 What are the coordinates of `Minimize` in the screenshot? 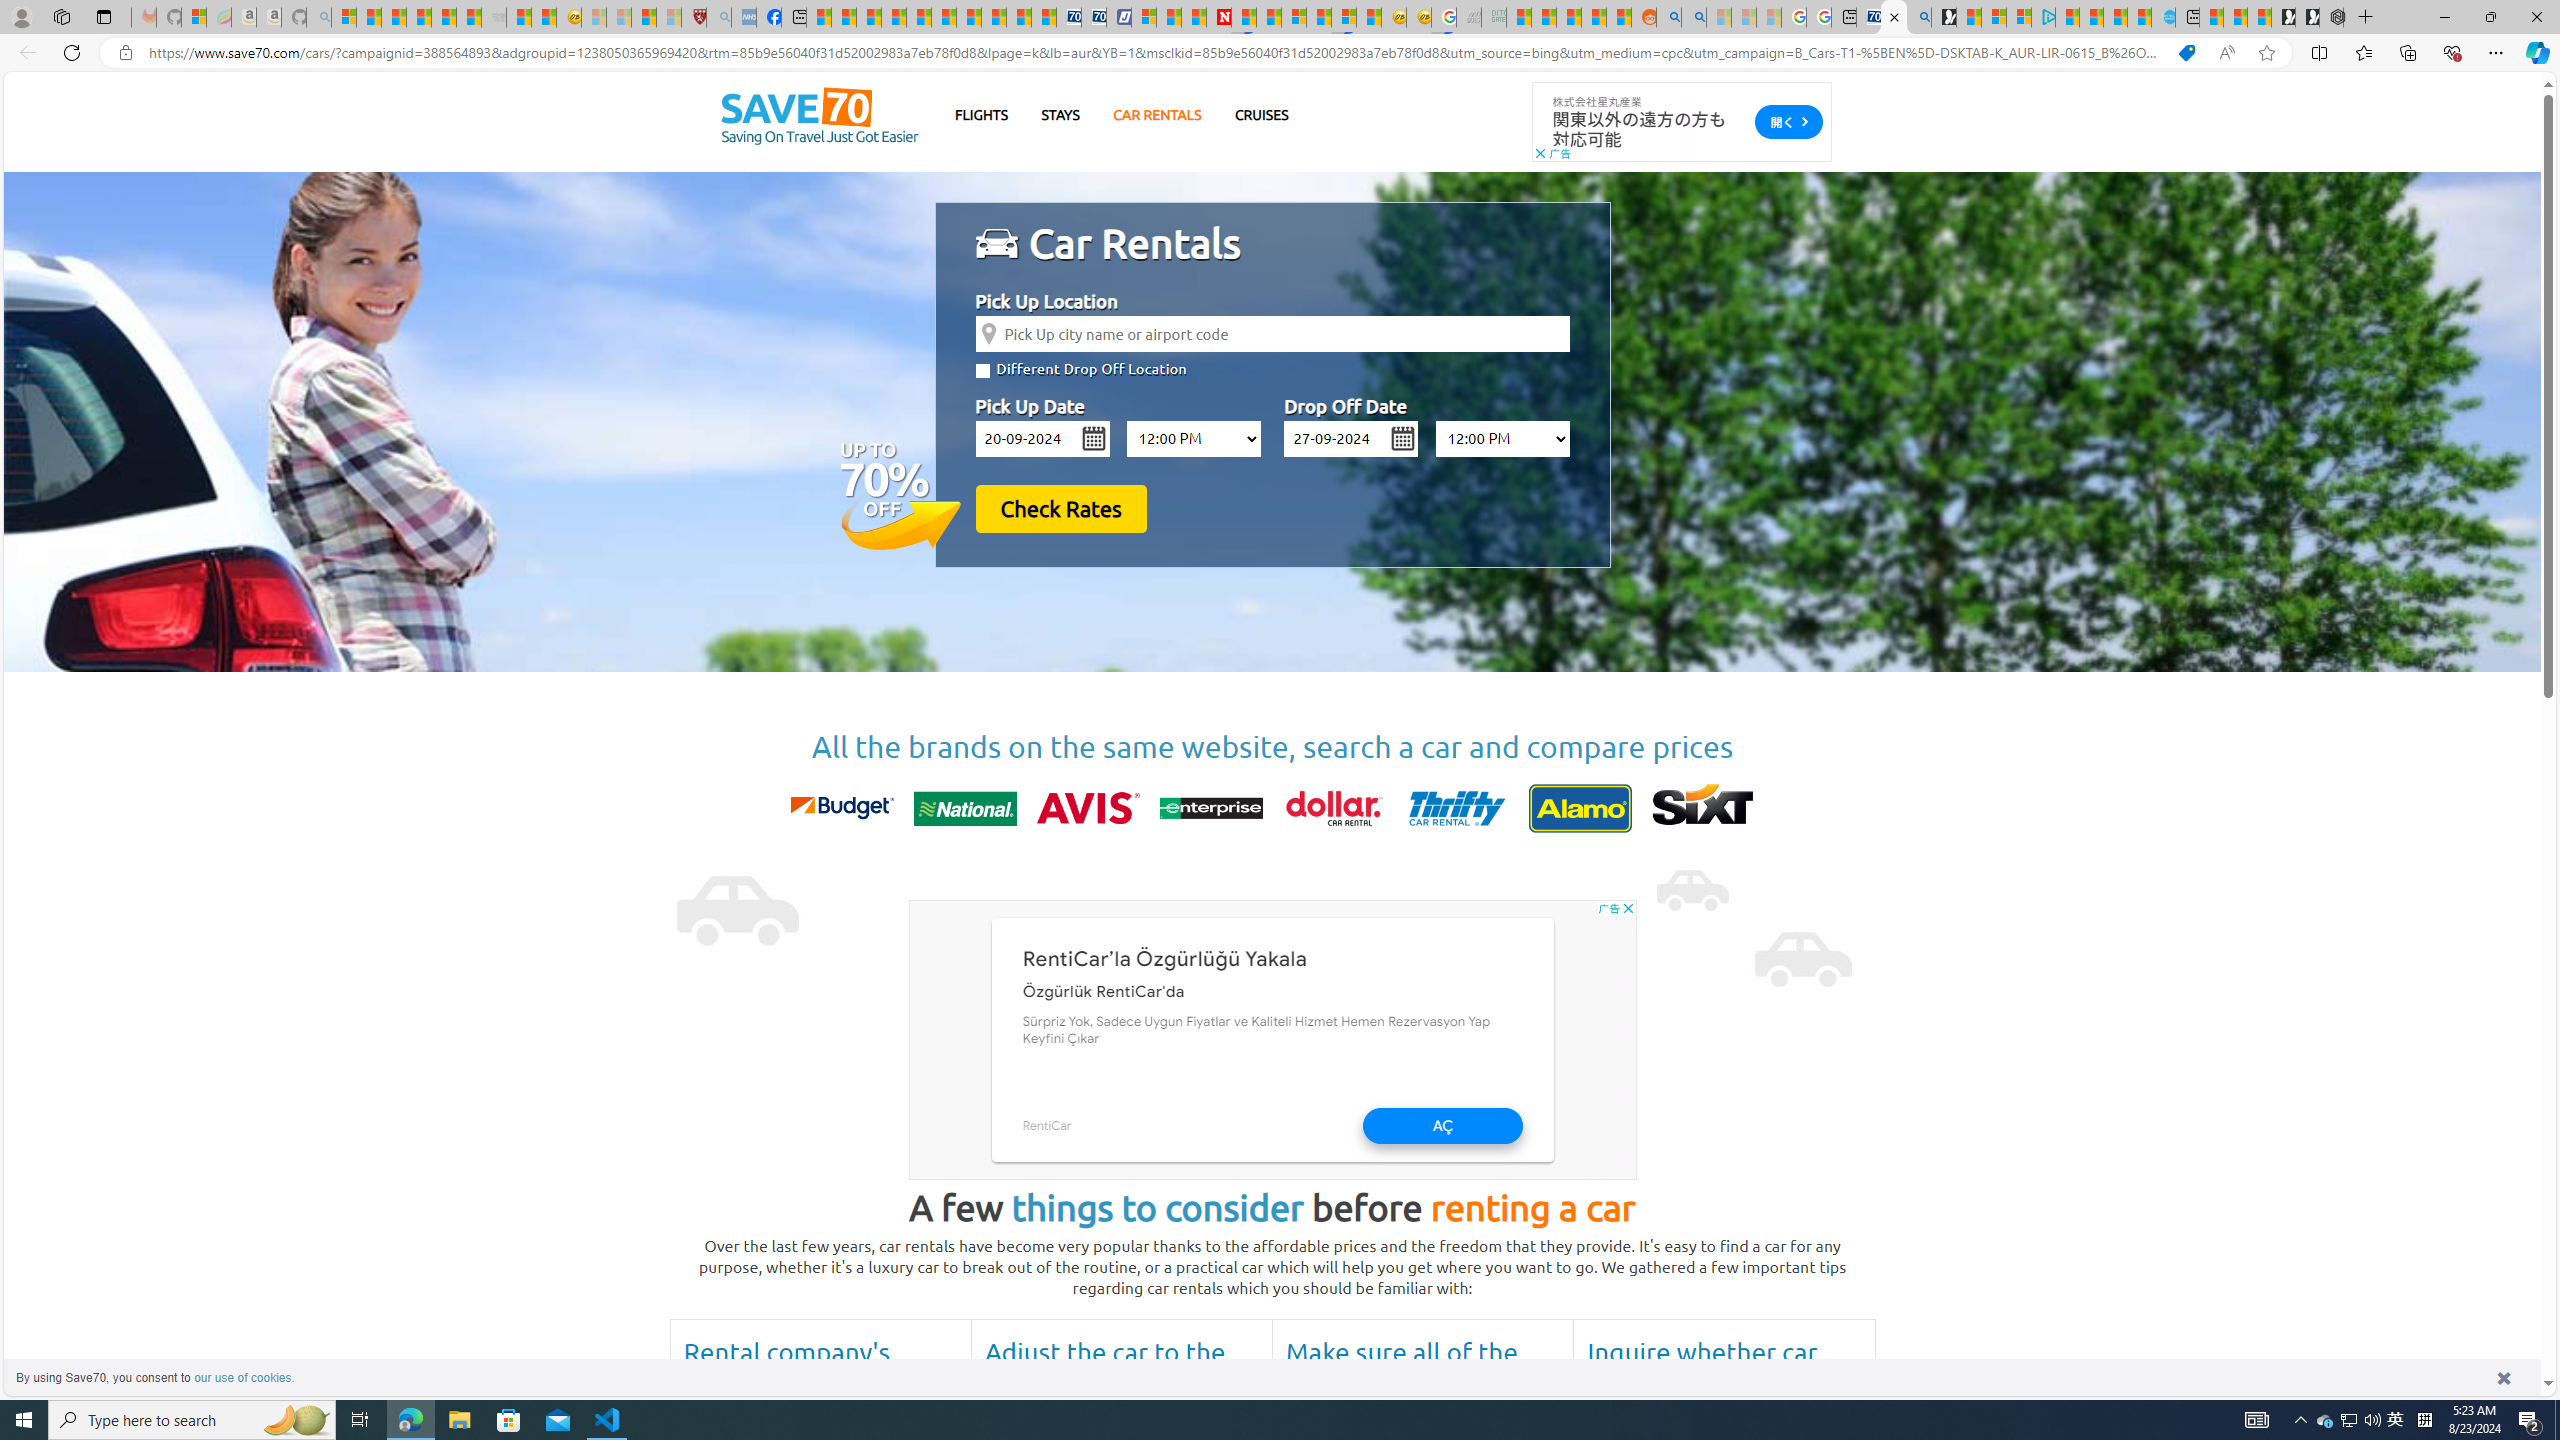 It's located at (2444, 17).